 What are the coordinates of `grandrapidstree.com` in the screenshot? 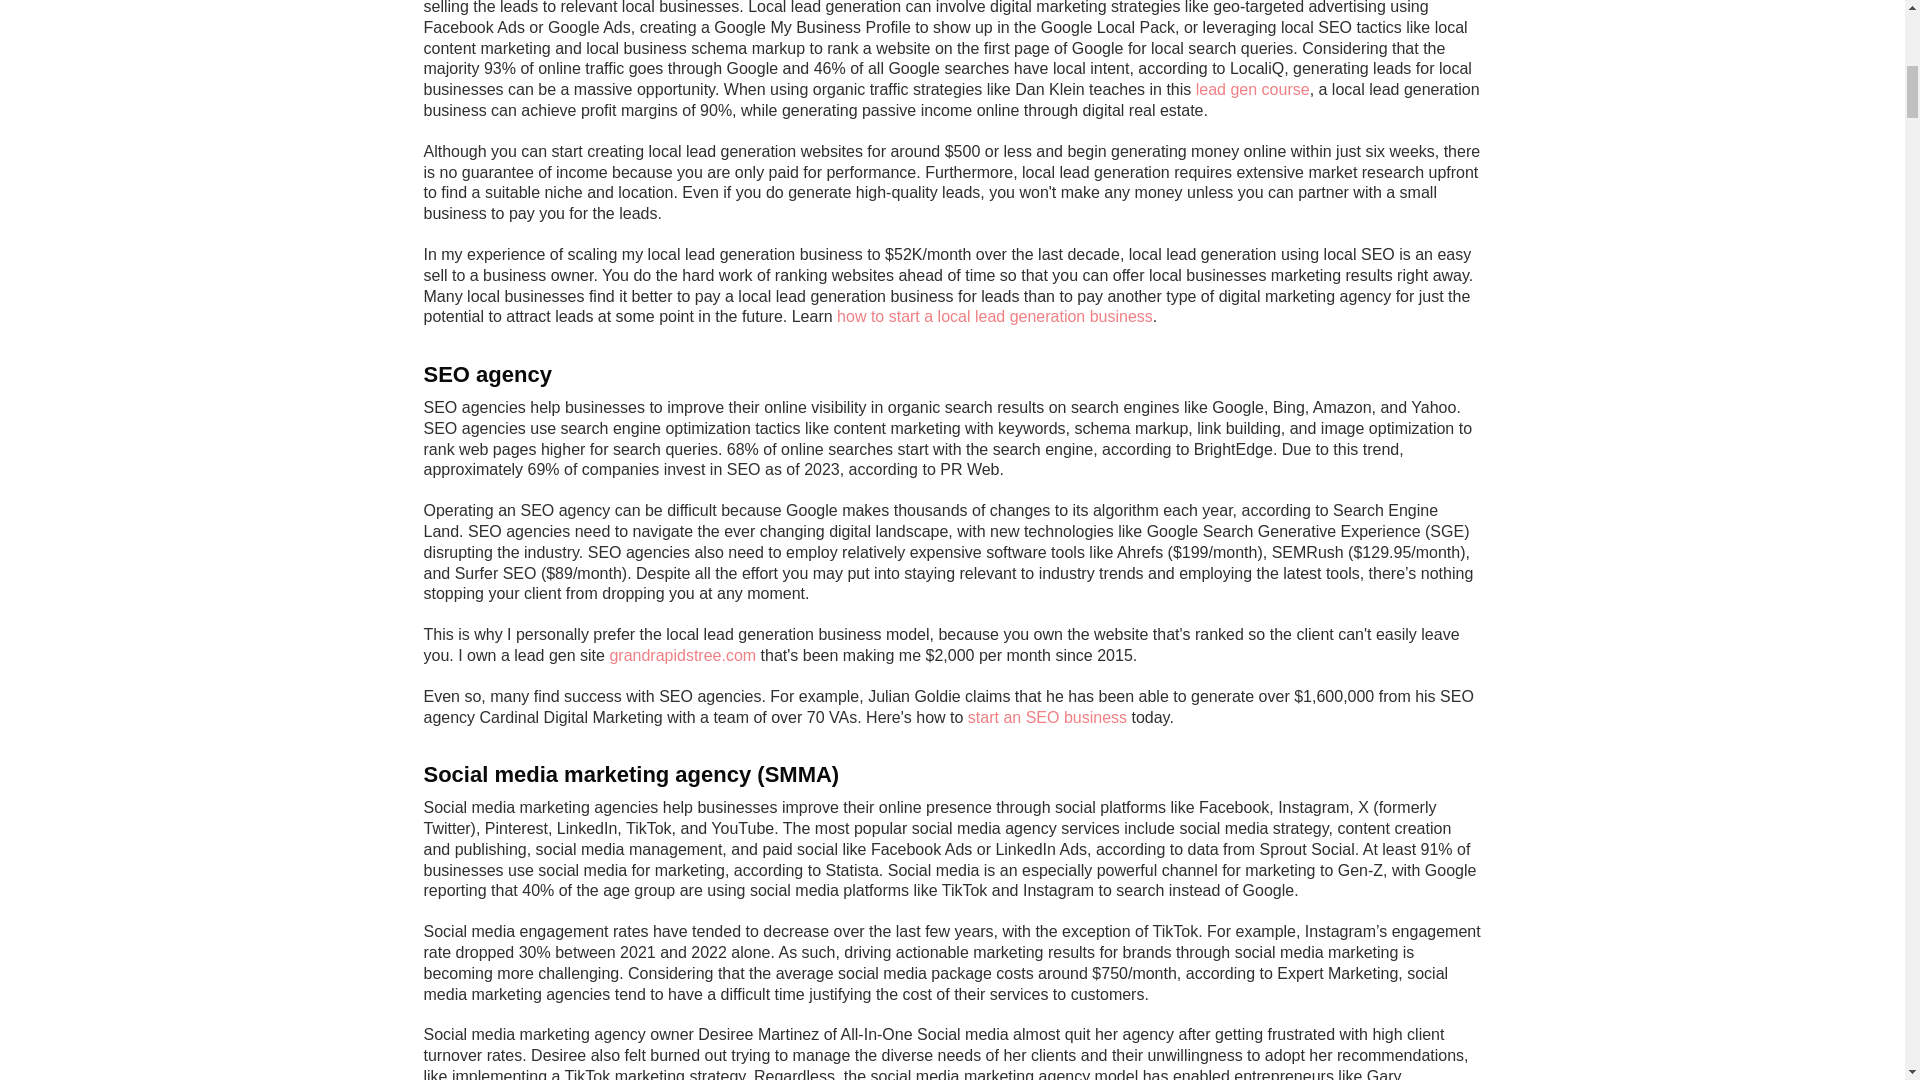 It's located at (682, 655).